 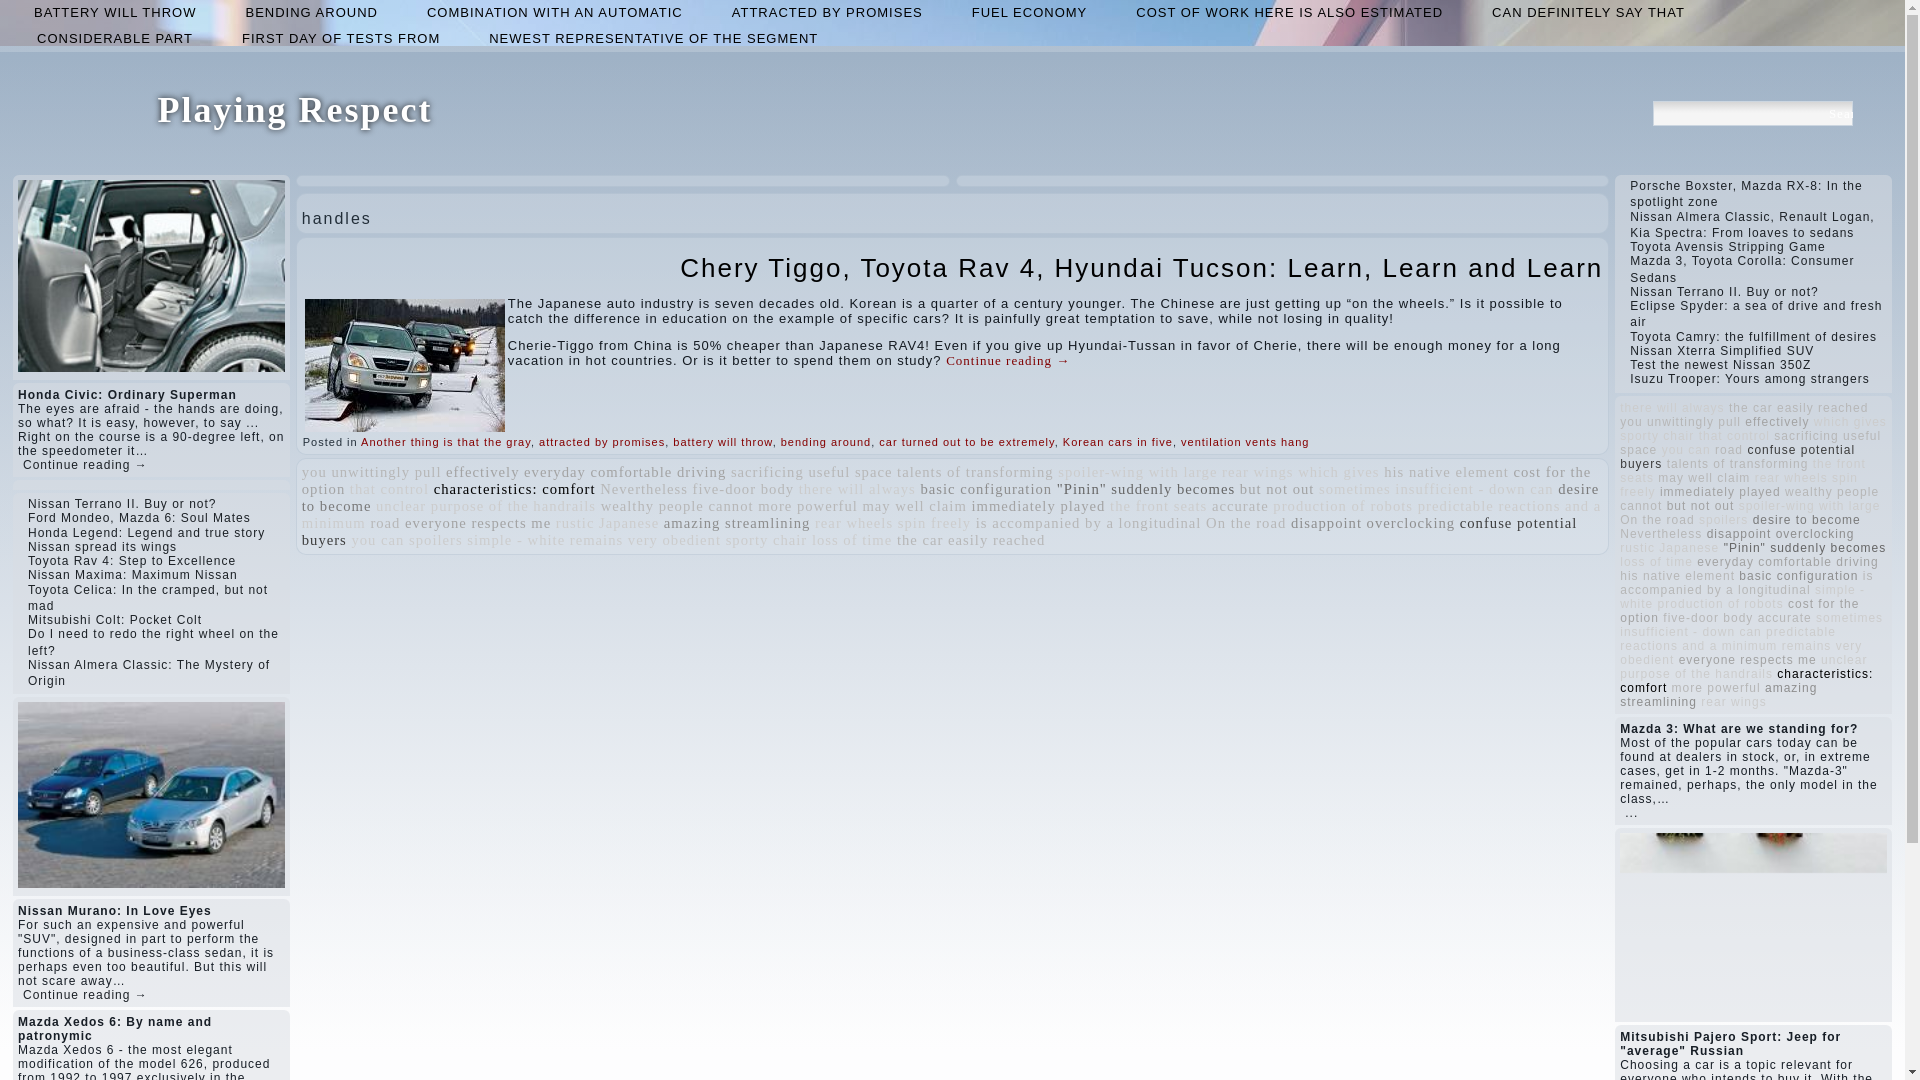 What do you see at coordinates (1288, 12) in the screenshot?
I see `cost of work here is also estimated` at bounding box center [1288, 12].